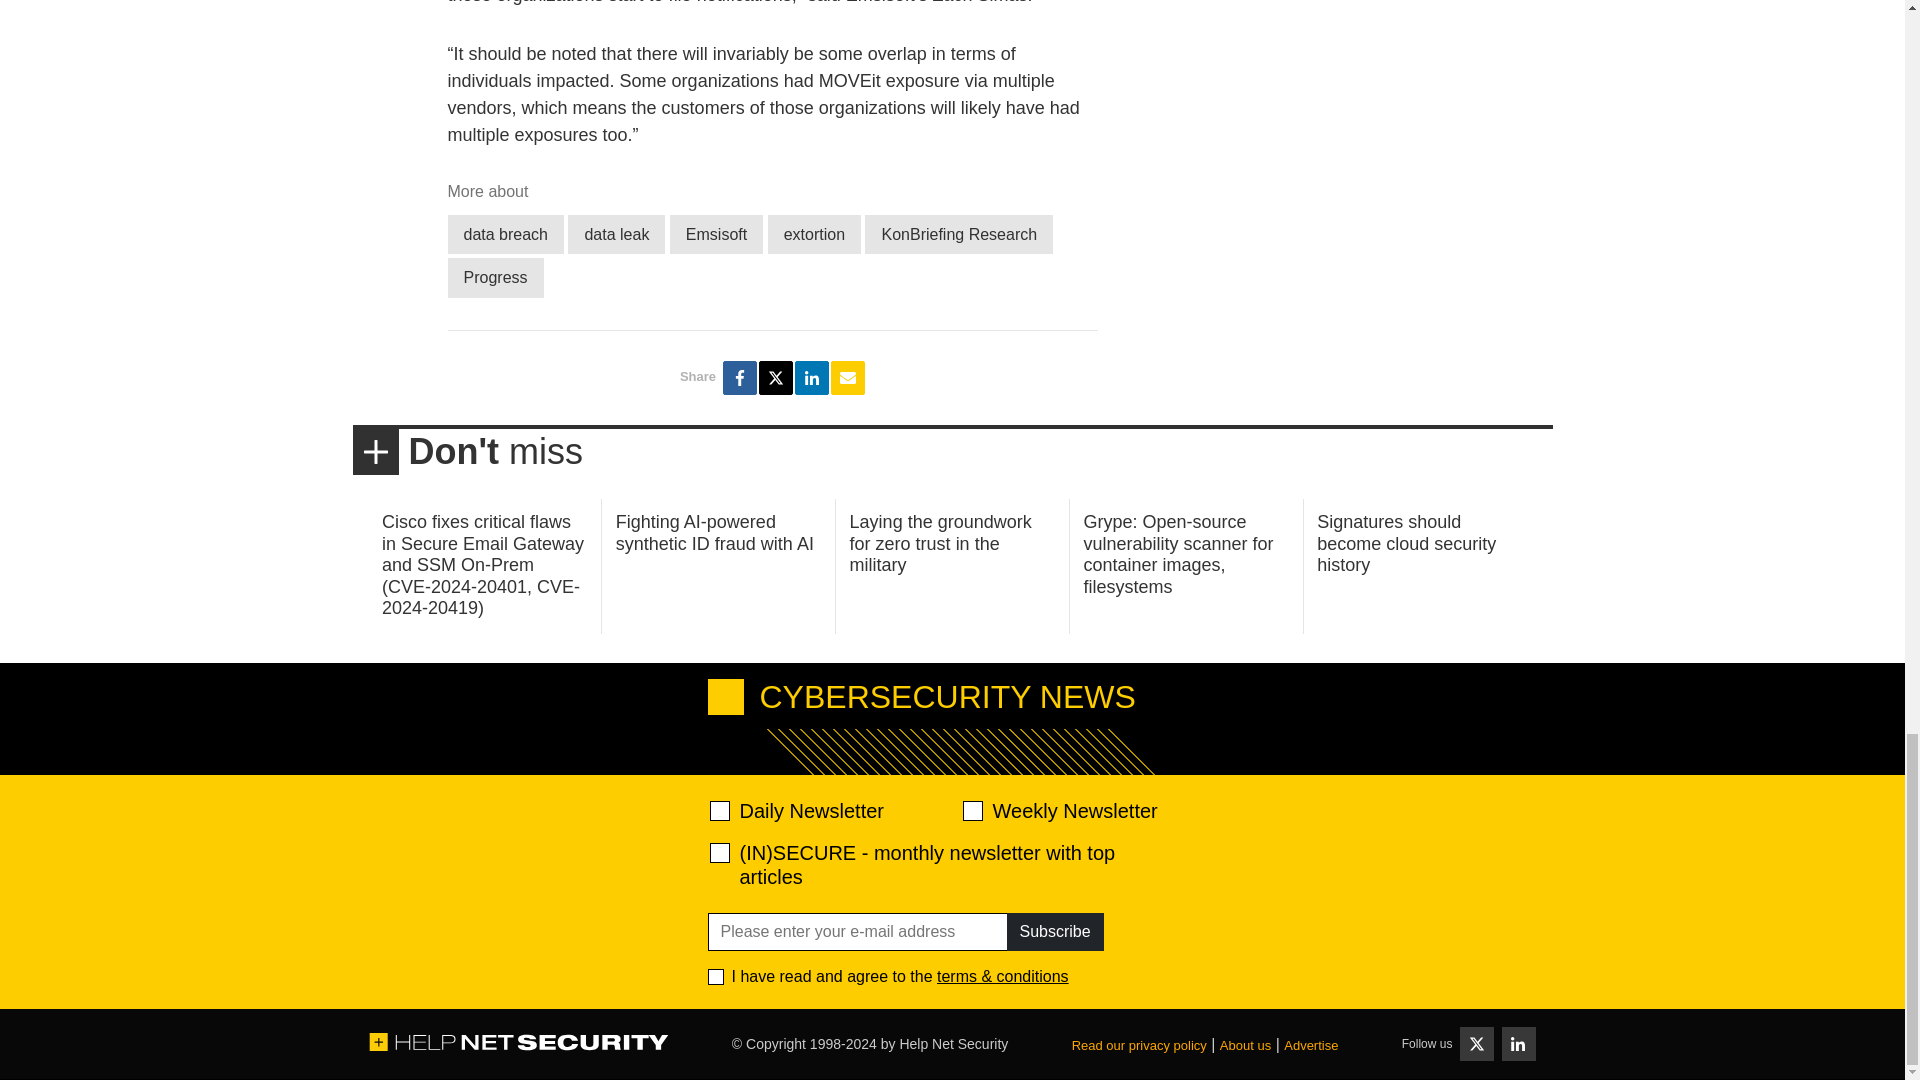  I want to click on extortion, so click(814, 234).